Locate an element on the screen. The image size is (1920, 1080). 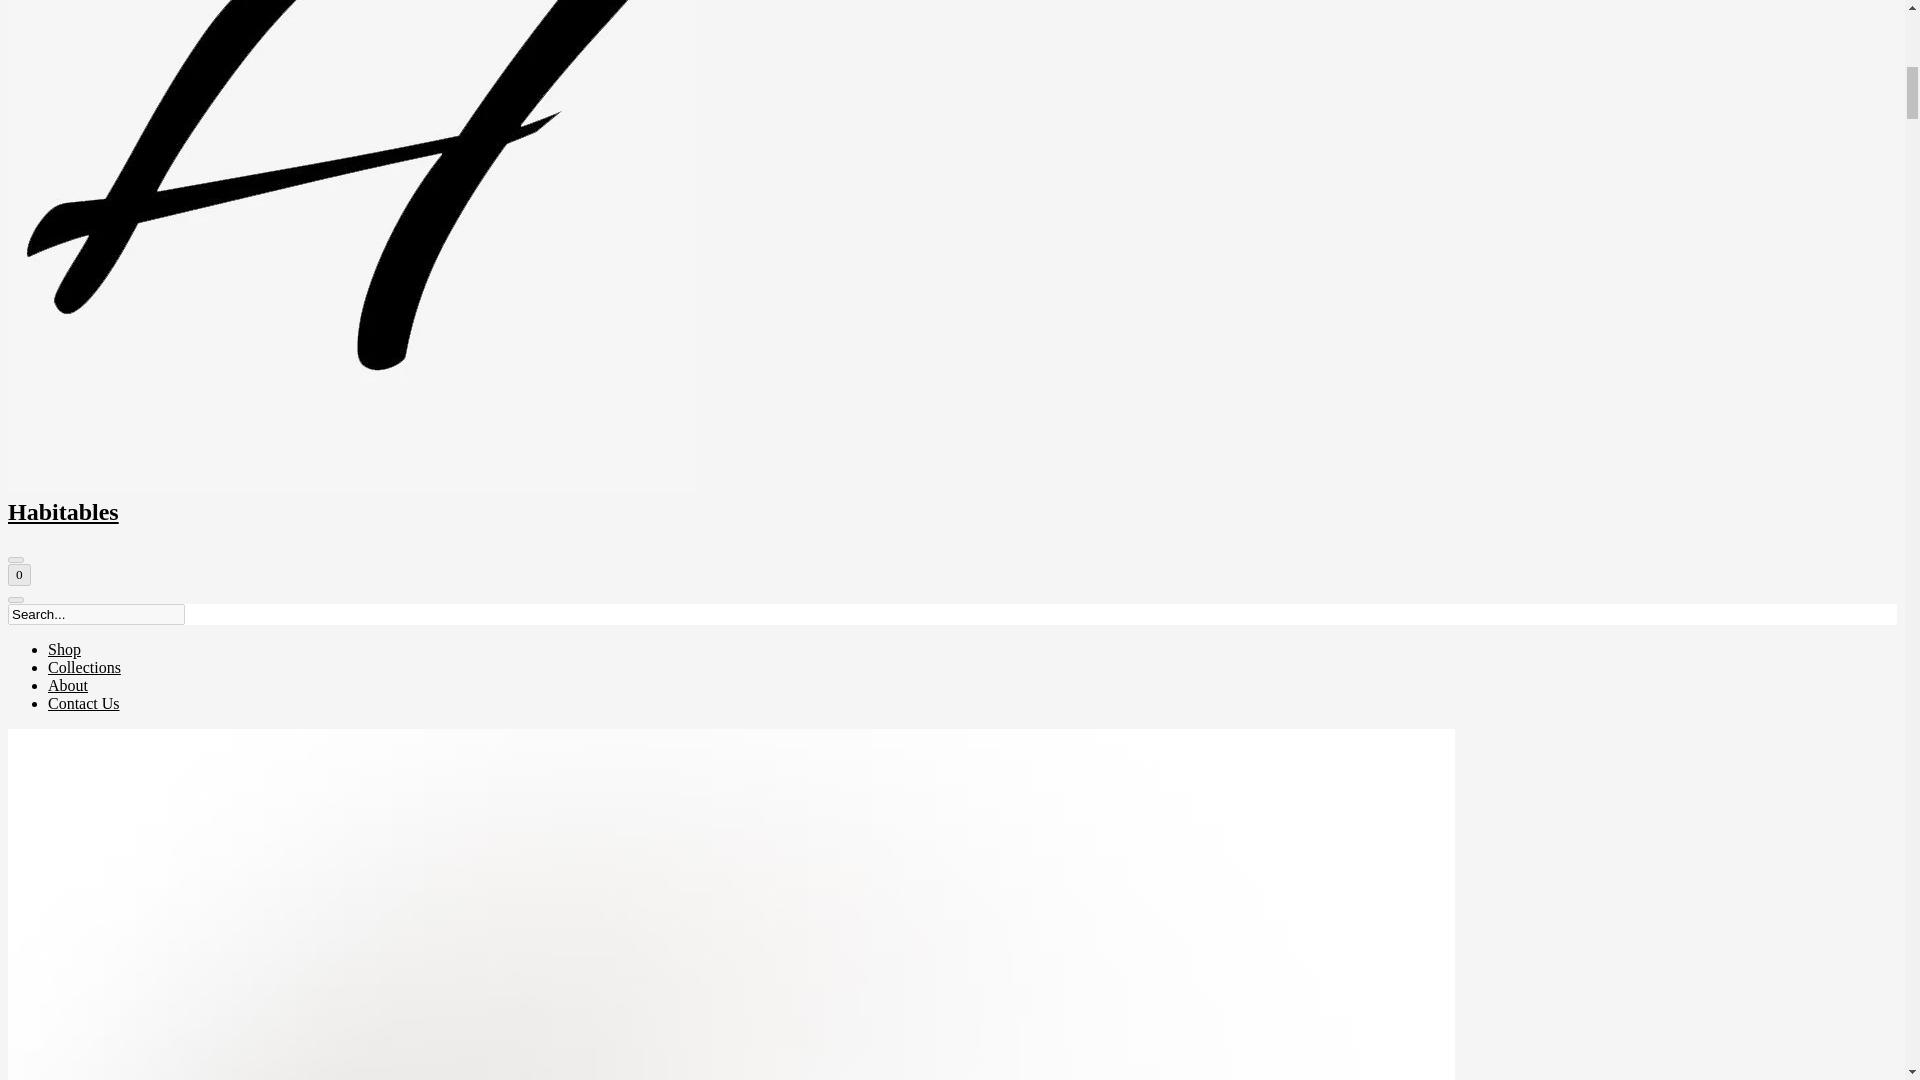
0 is located at coordinates (18, 574).